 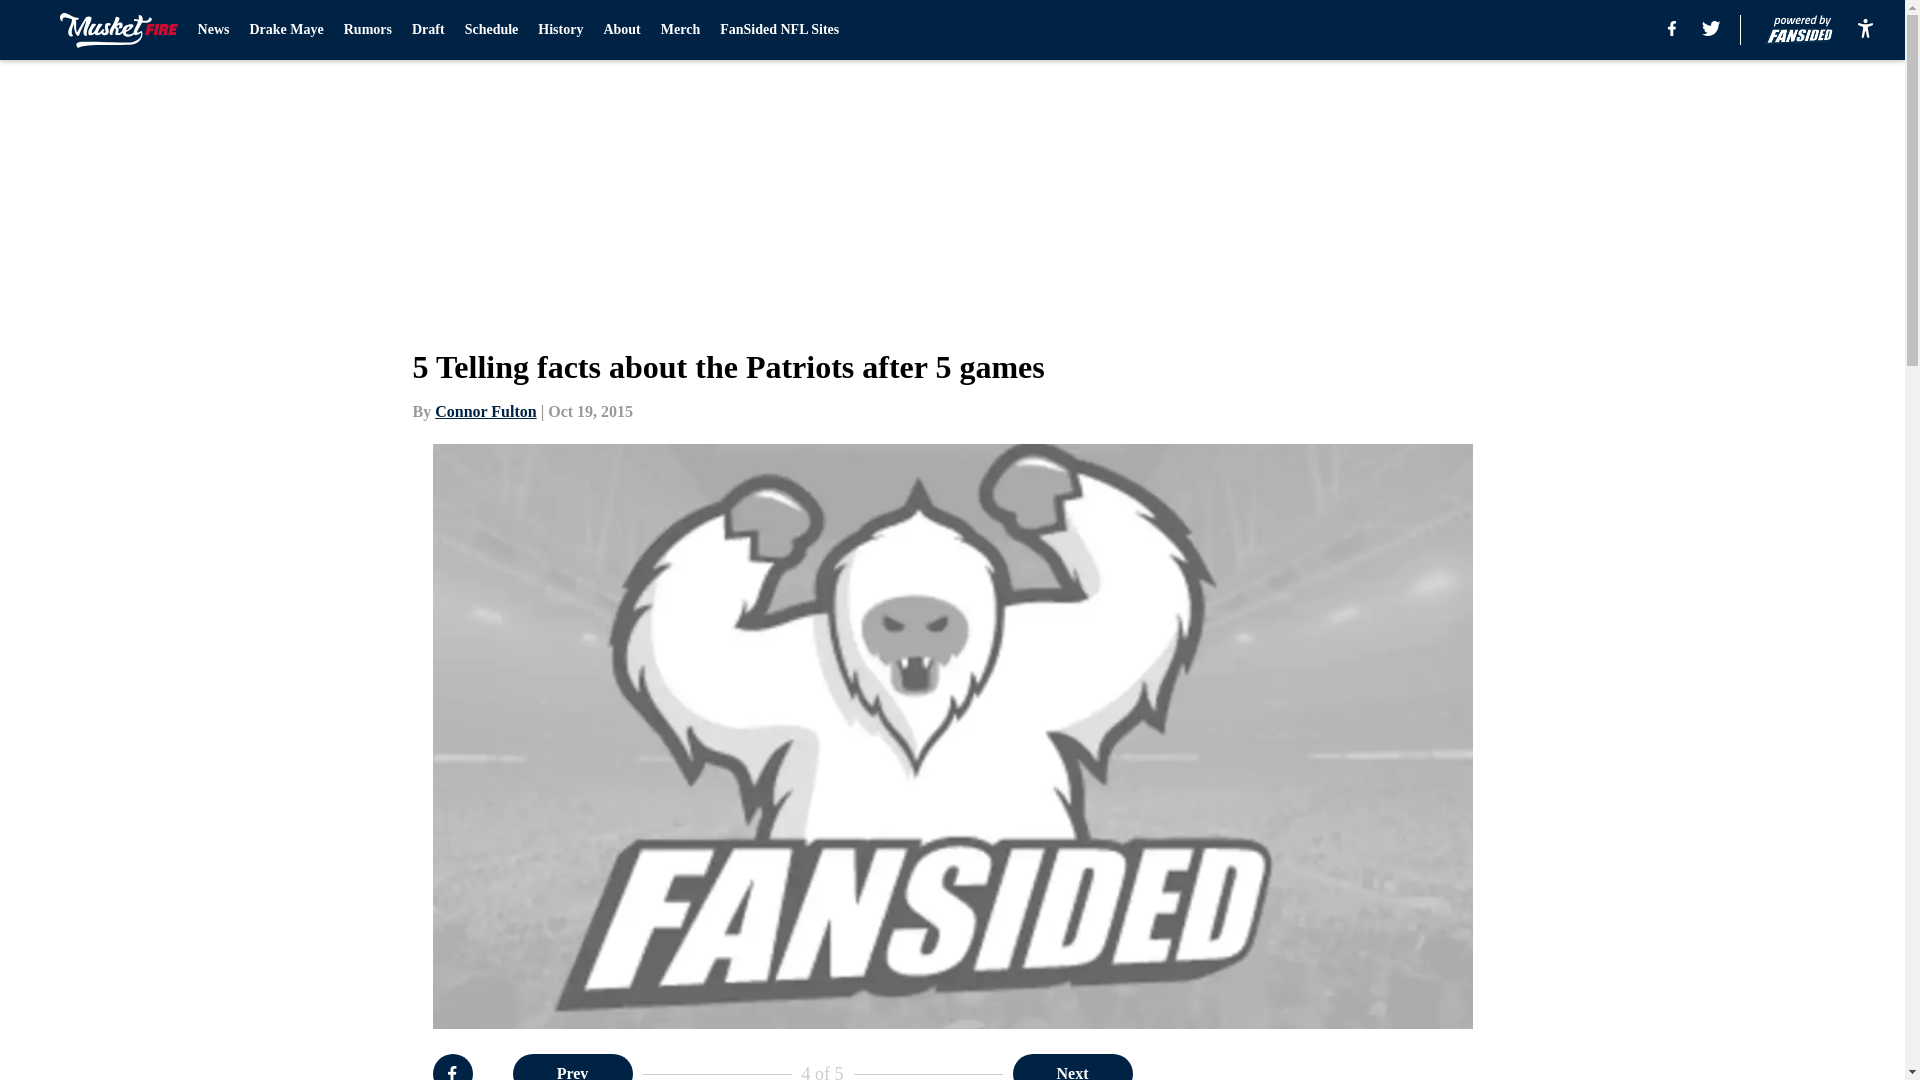 I want to click on Prev, so click(x=572, y=1067).